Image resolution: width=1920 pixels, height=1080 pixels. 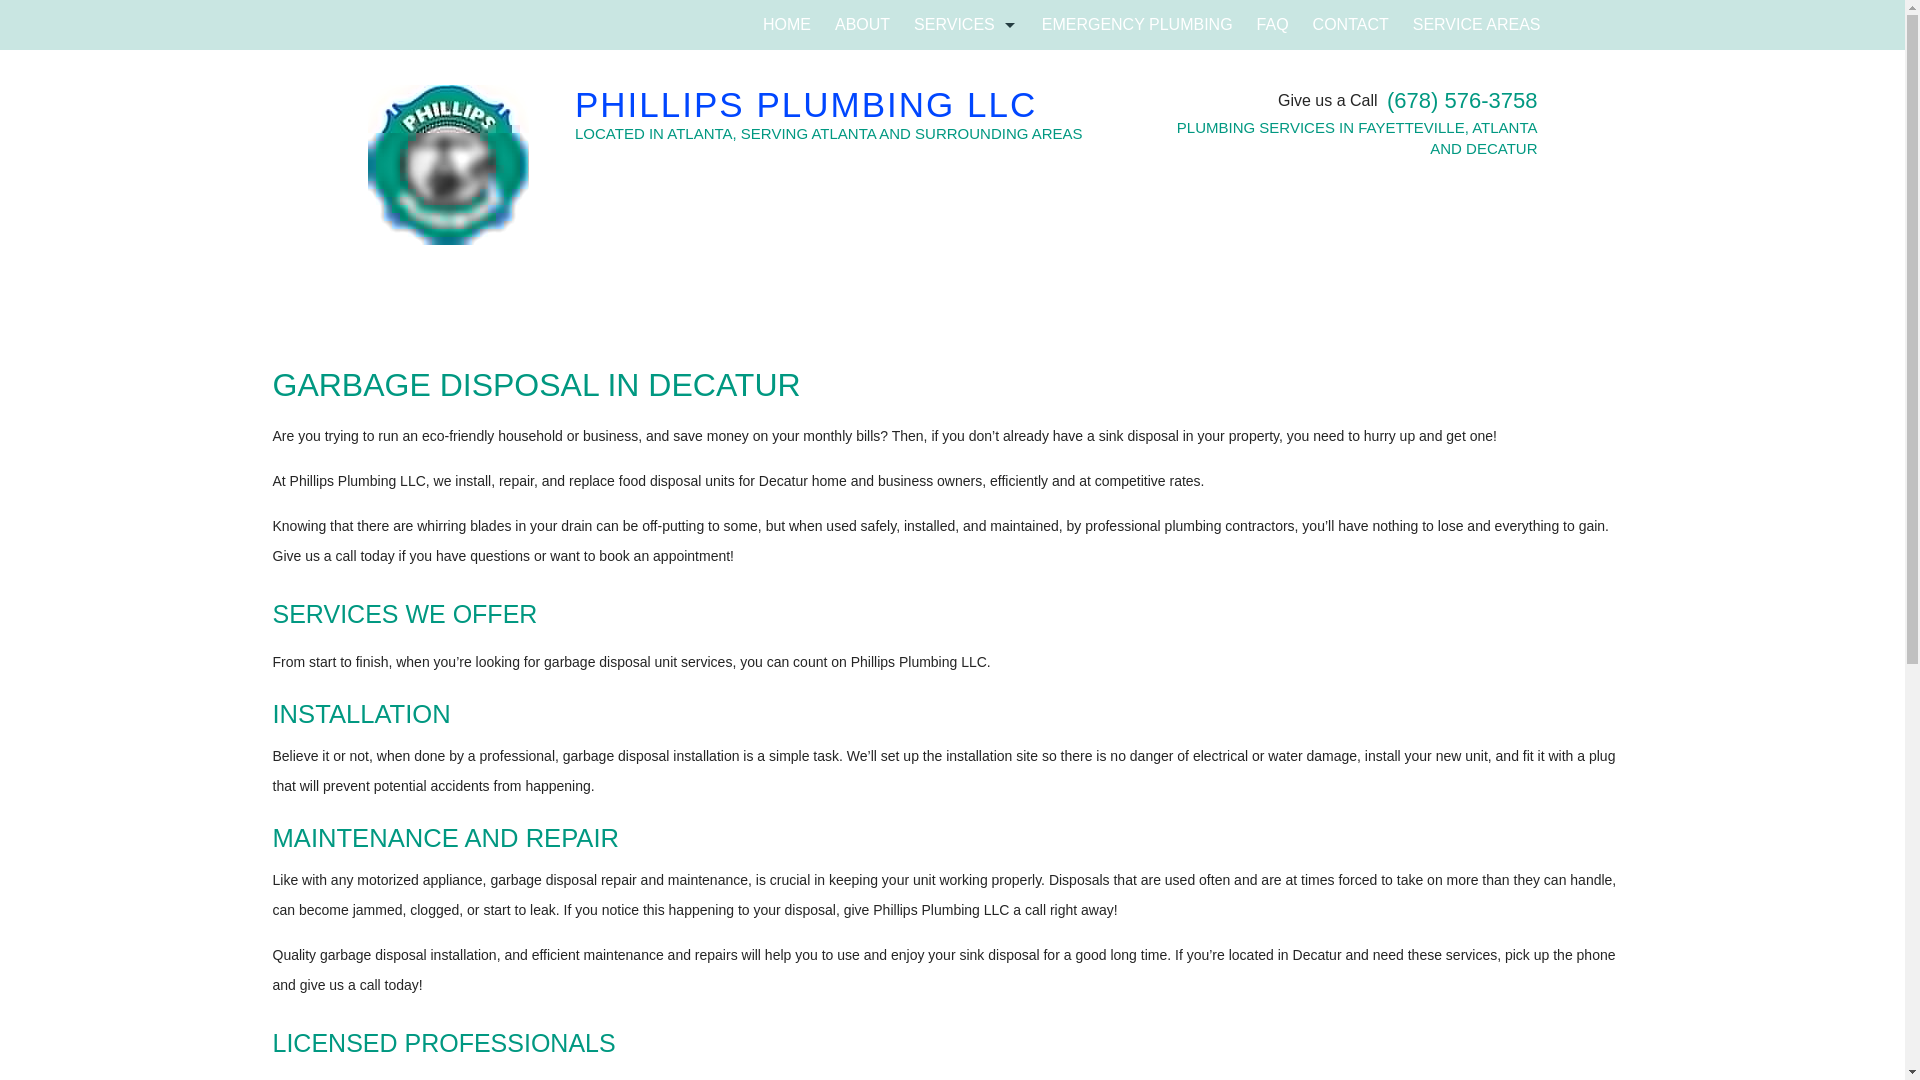 What do you see at coordinates (966, 274) in the screenshot?
I see `PLUMBING` at bounding box center [966, 274].